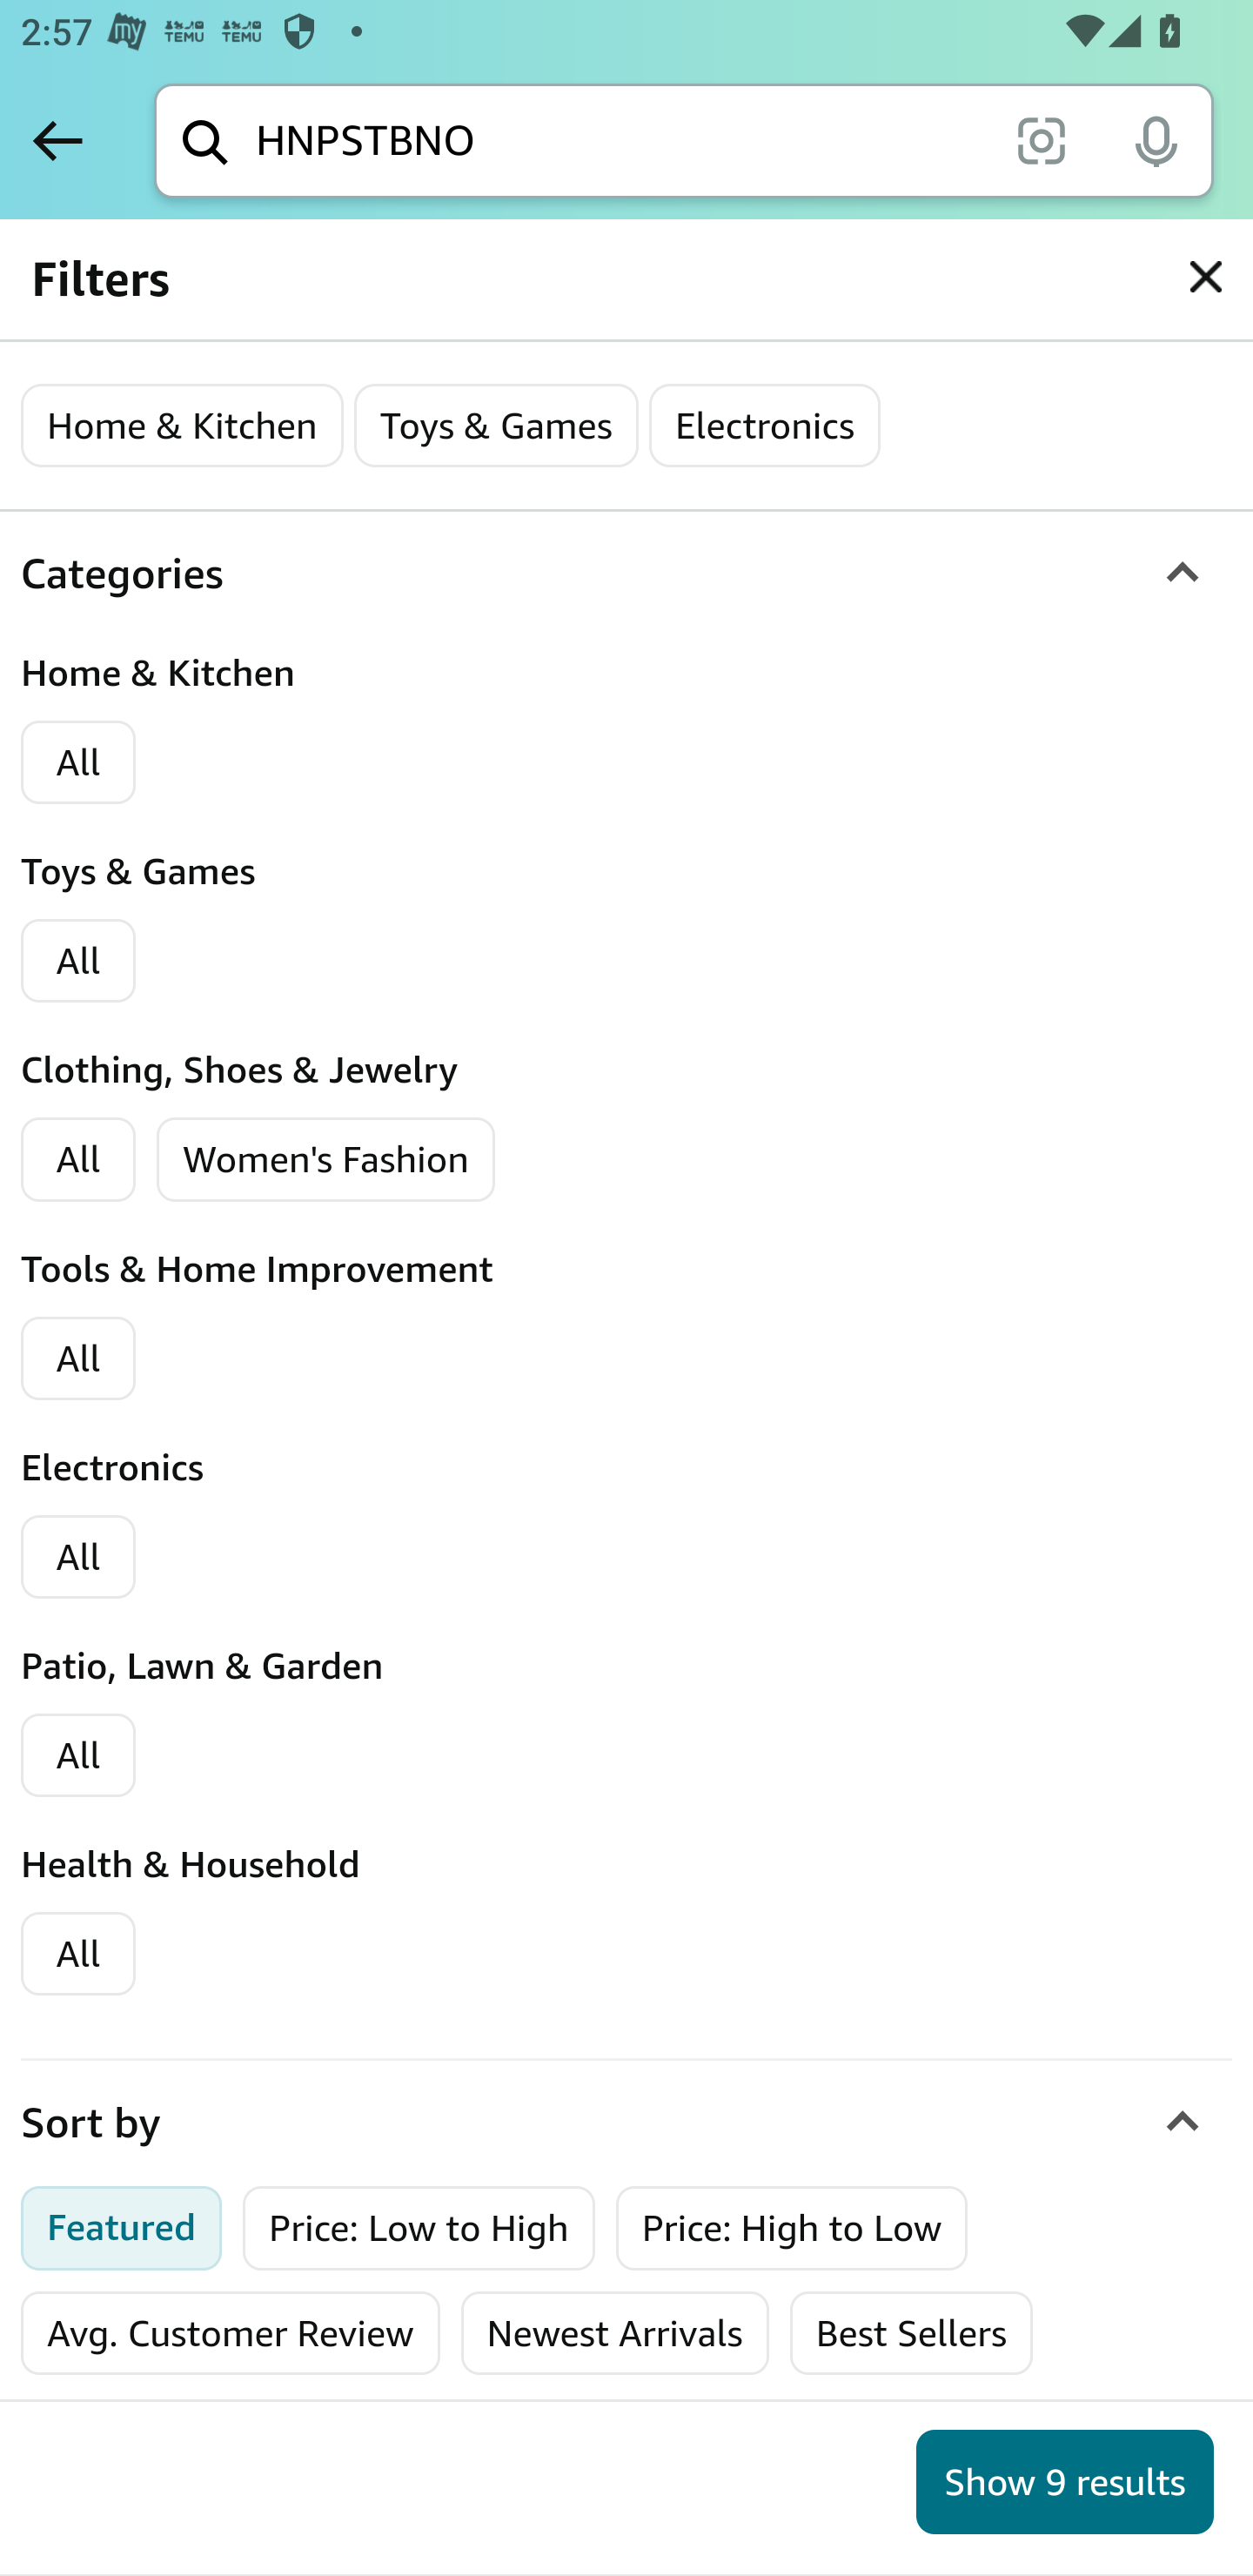  Describe the element at coordinates (78, 1160) in the screenshot. I see `All` at that location.